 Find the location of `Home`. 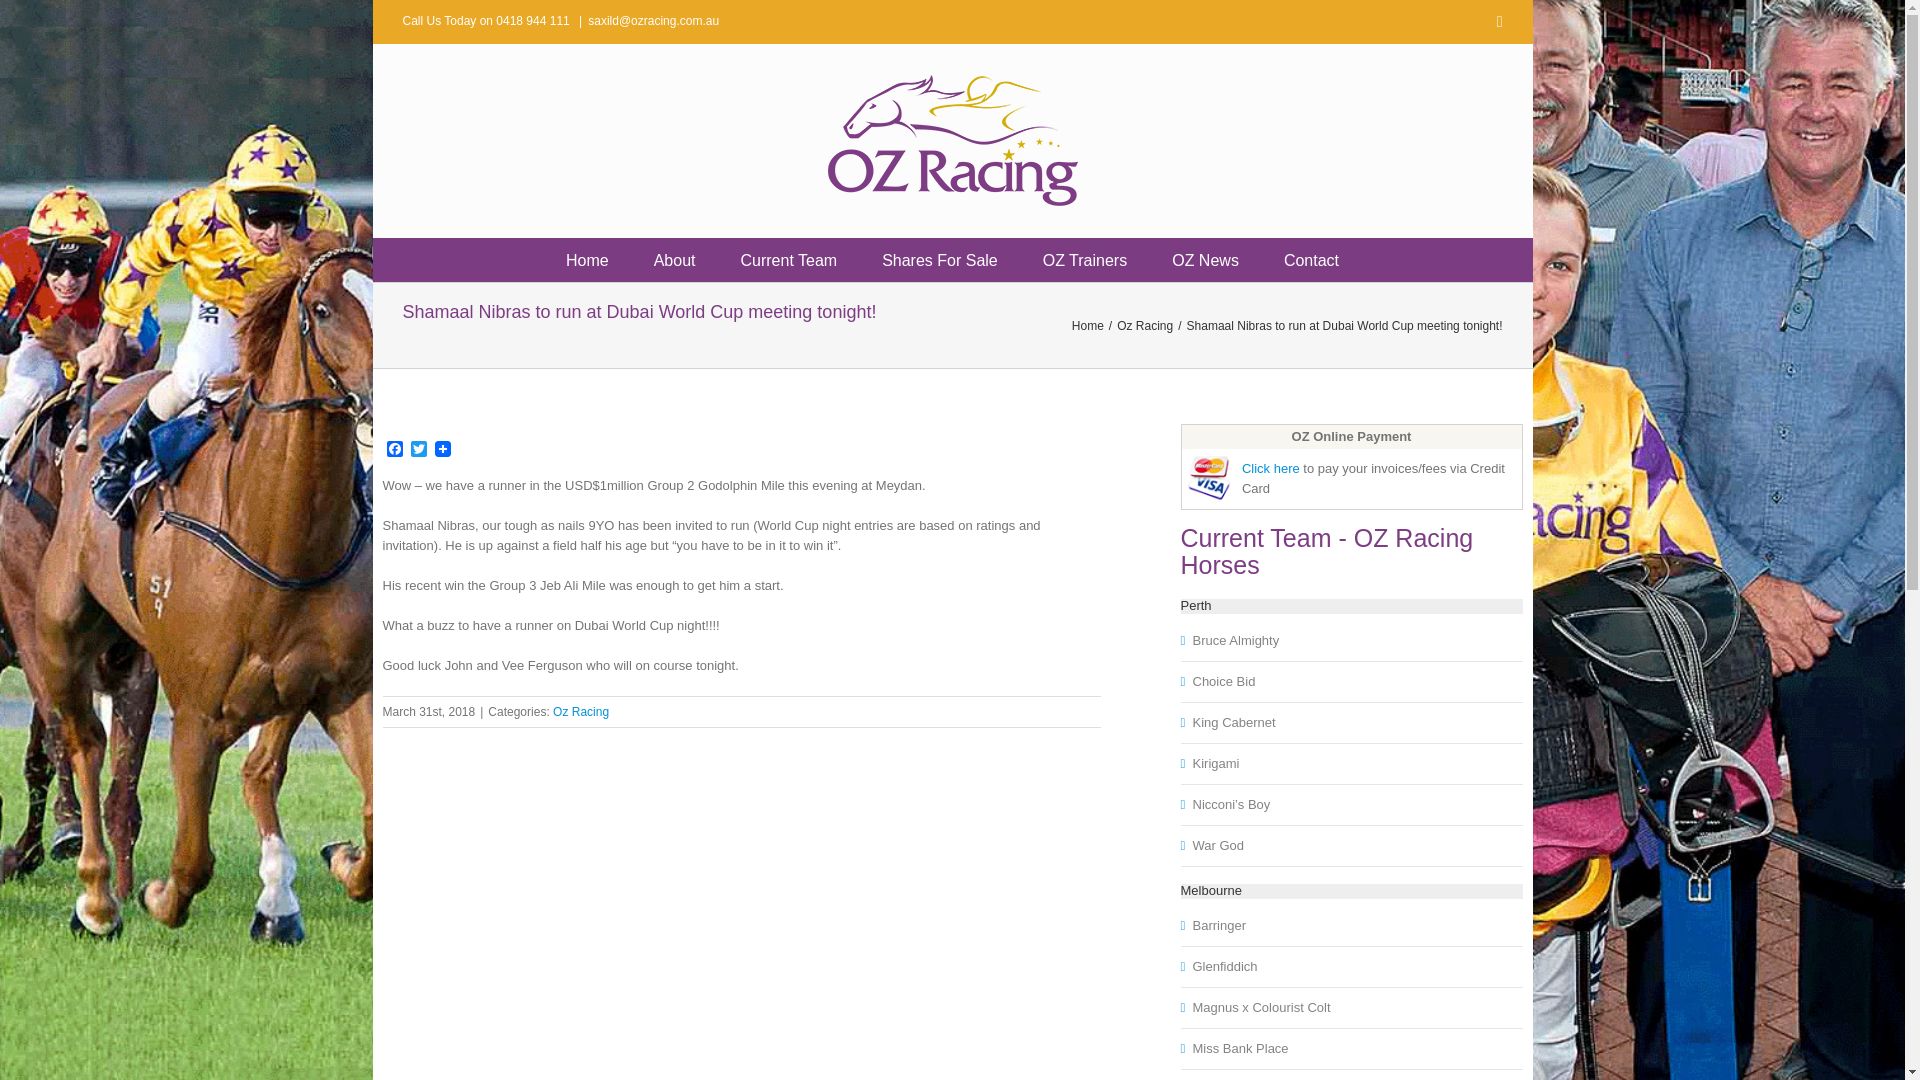

Home is located at coordinates (1088, 324).